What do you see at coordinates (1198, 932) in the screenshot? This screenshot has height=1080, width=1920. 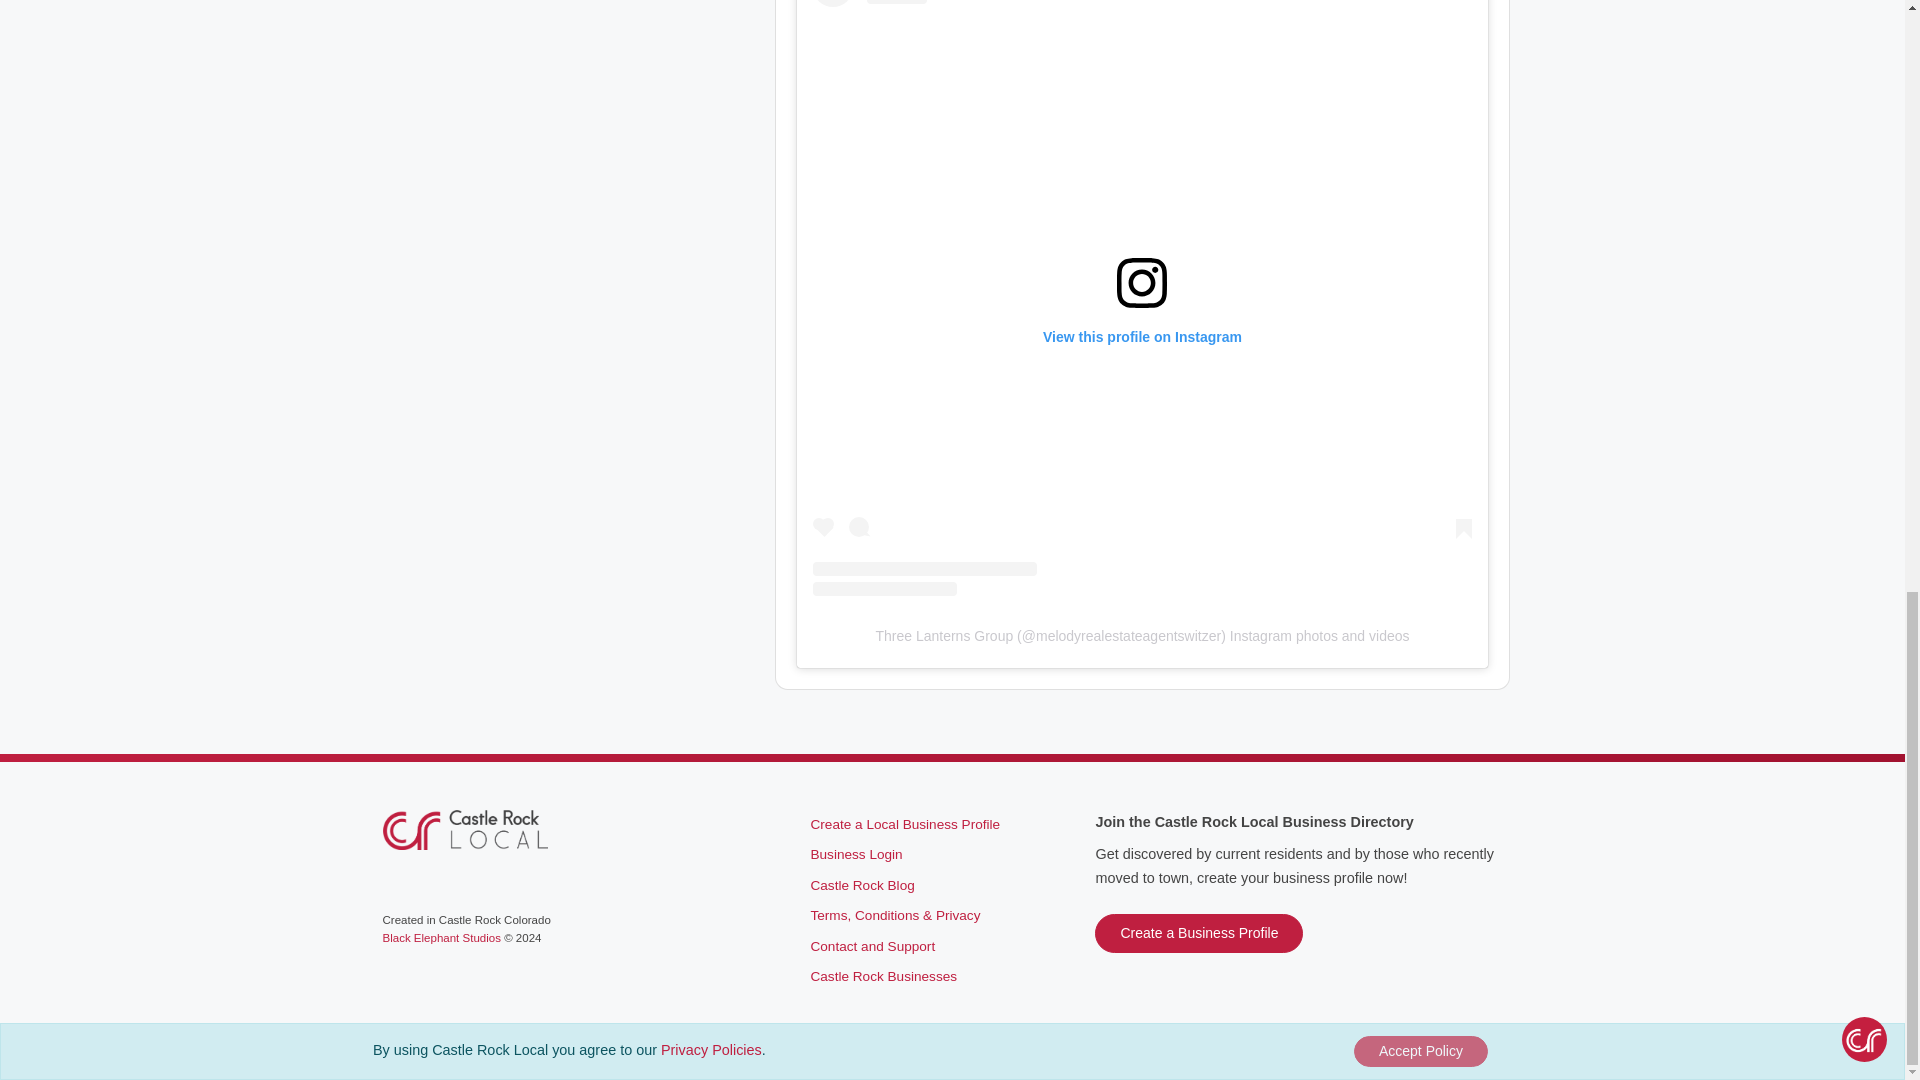 I see `Create a Business Profile` at bounding box center [1198, 932].